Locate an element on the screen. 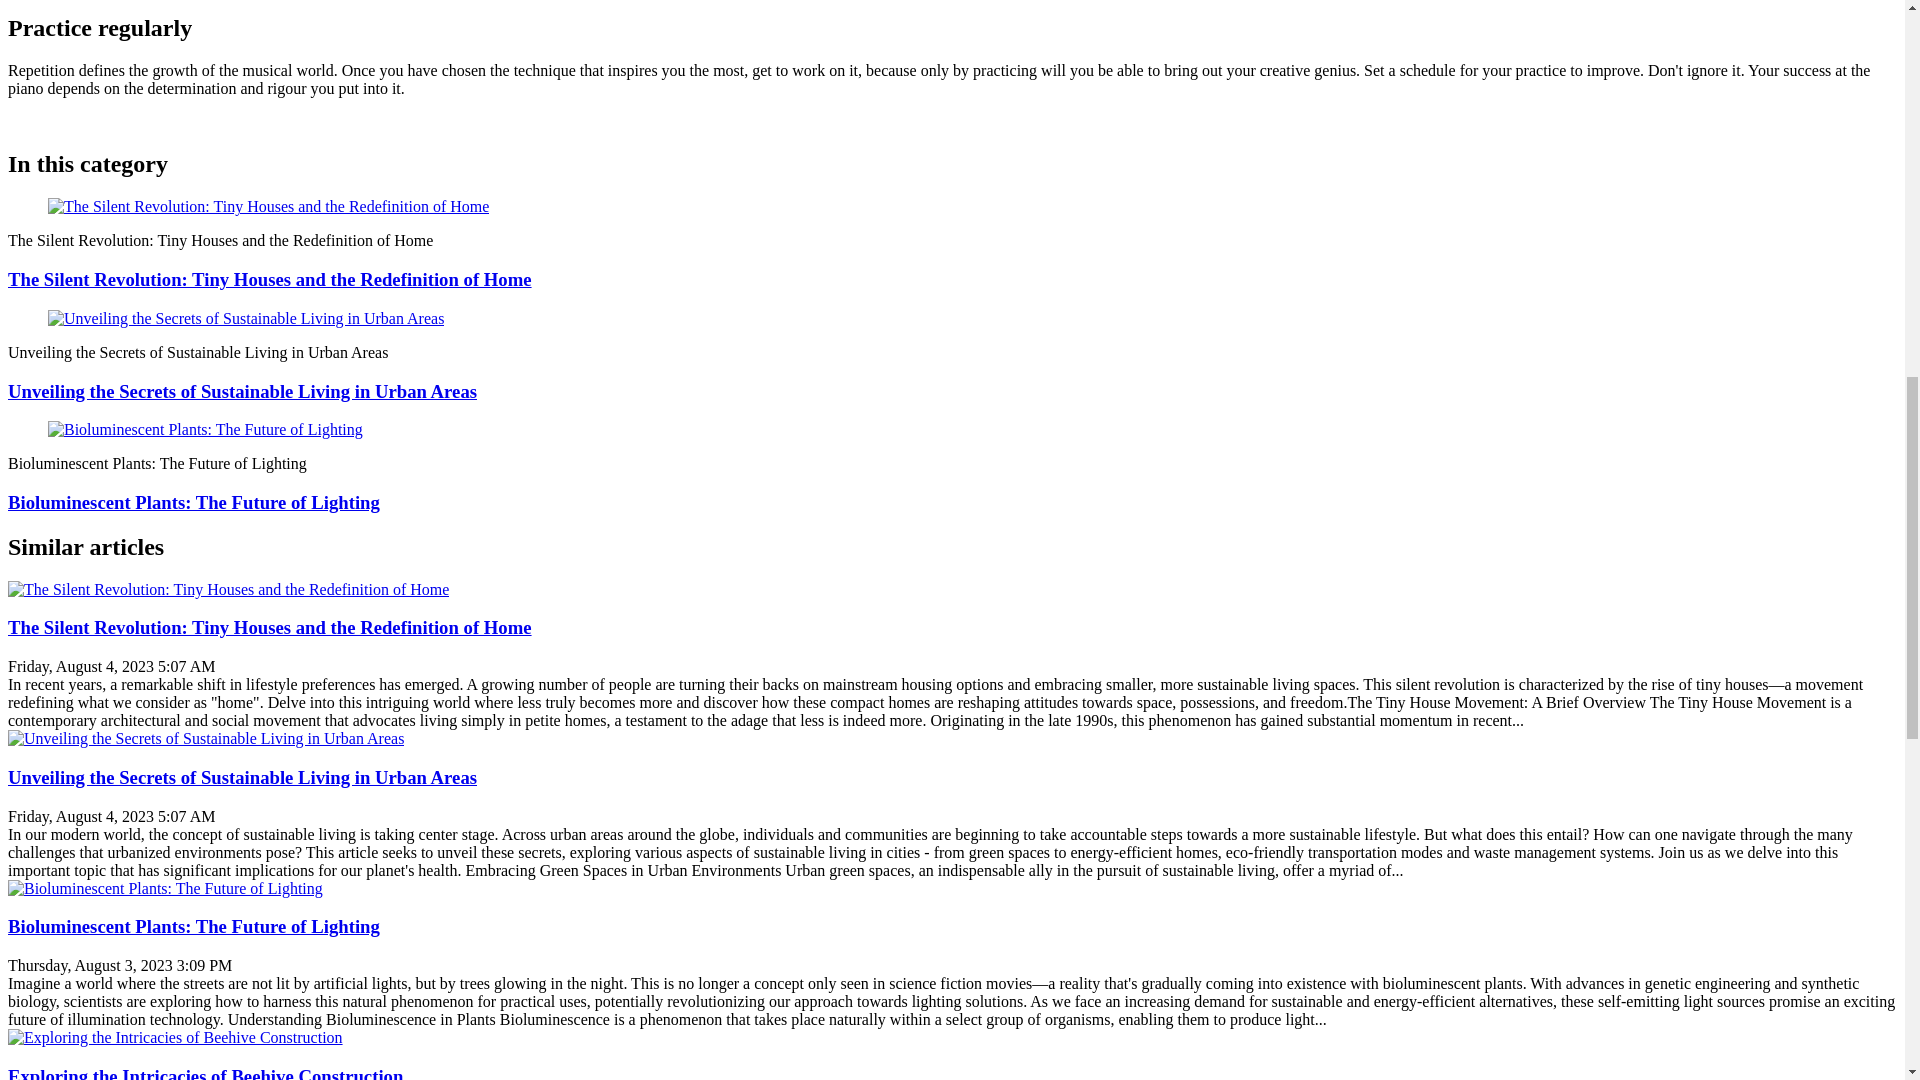 The image size is (1920, 1080). Unveiling the Secrets of Sustainable Living in Urban Areas is located at coordinates (205, 738).